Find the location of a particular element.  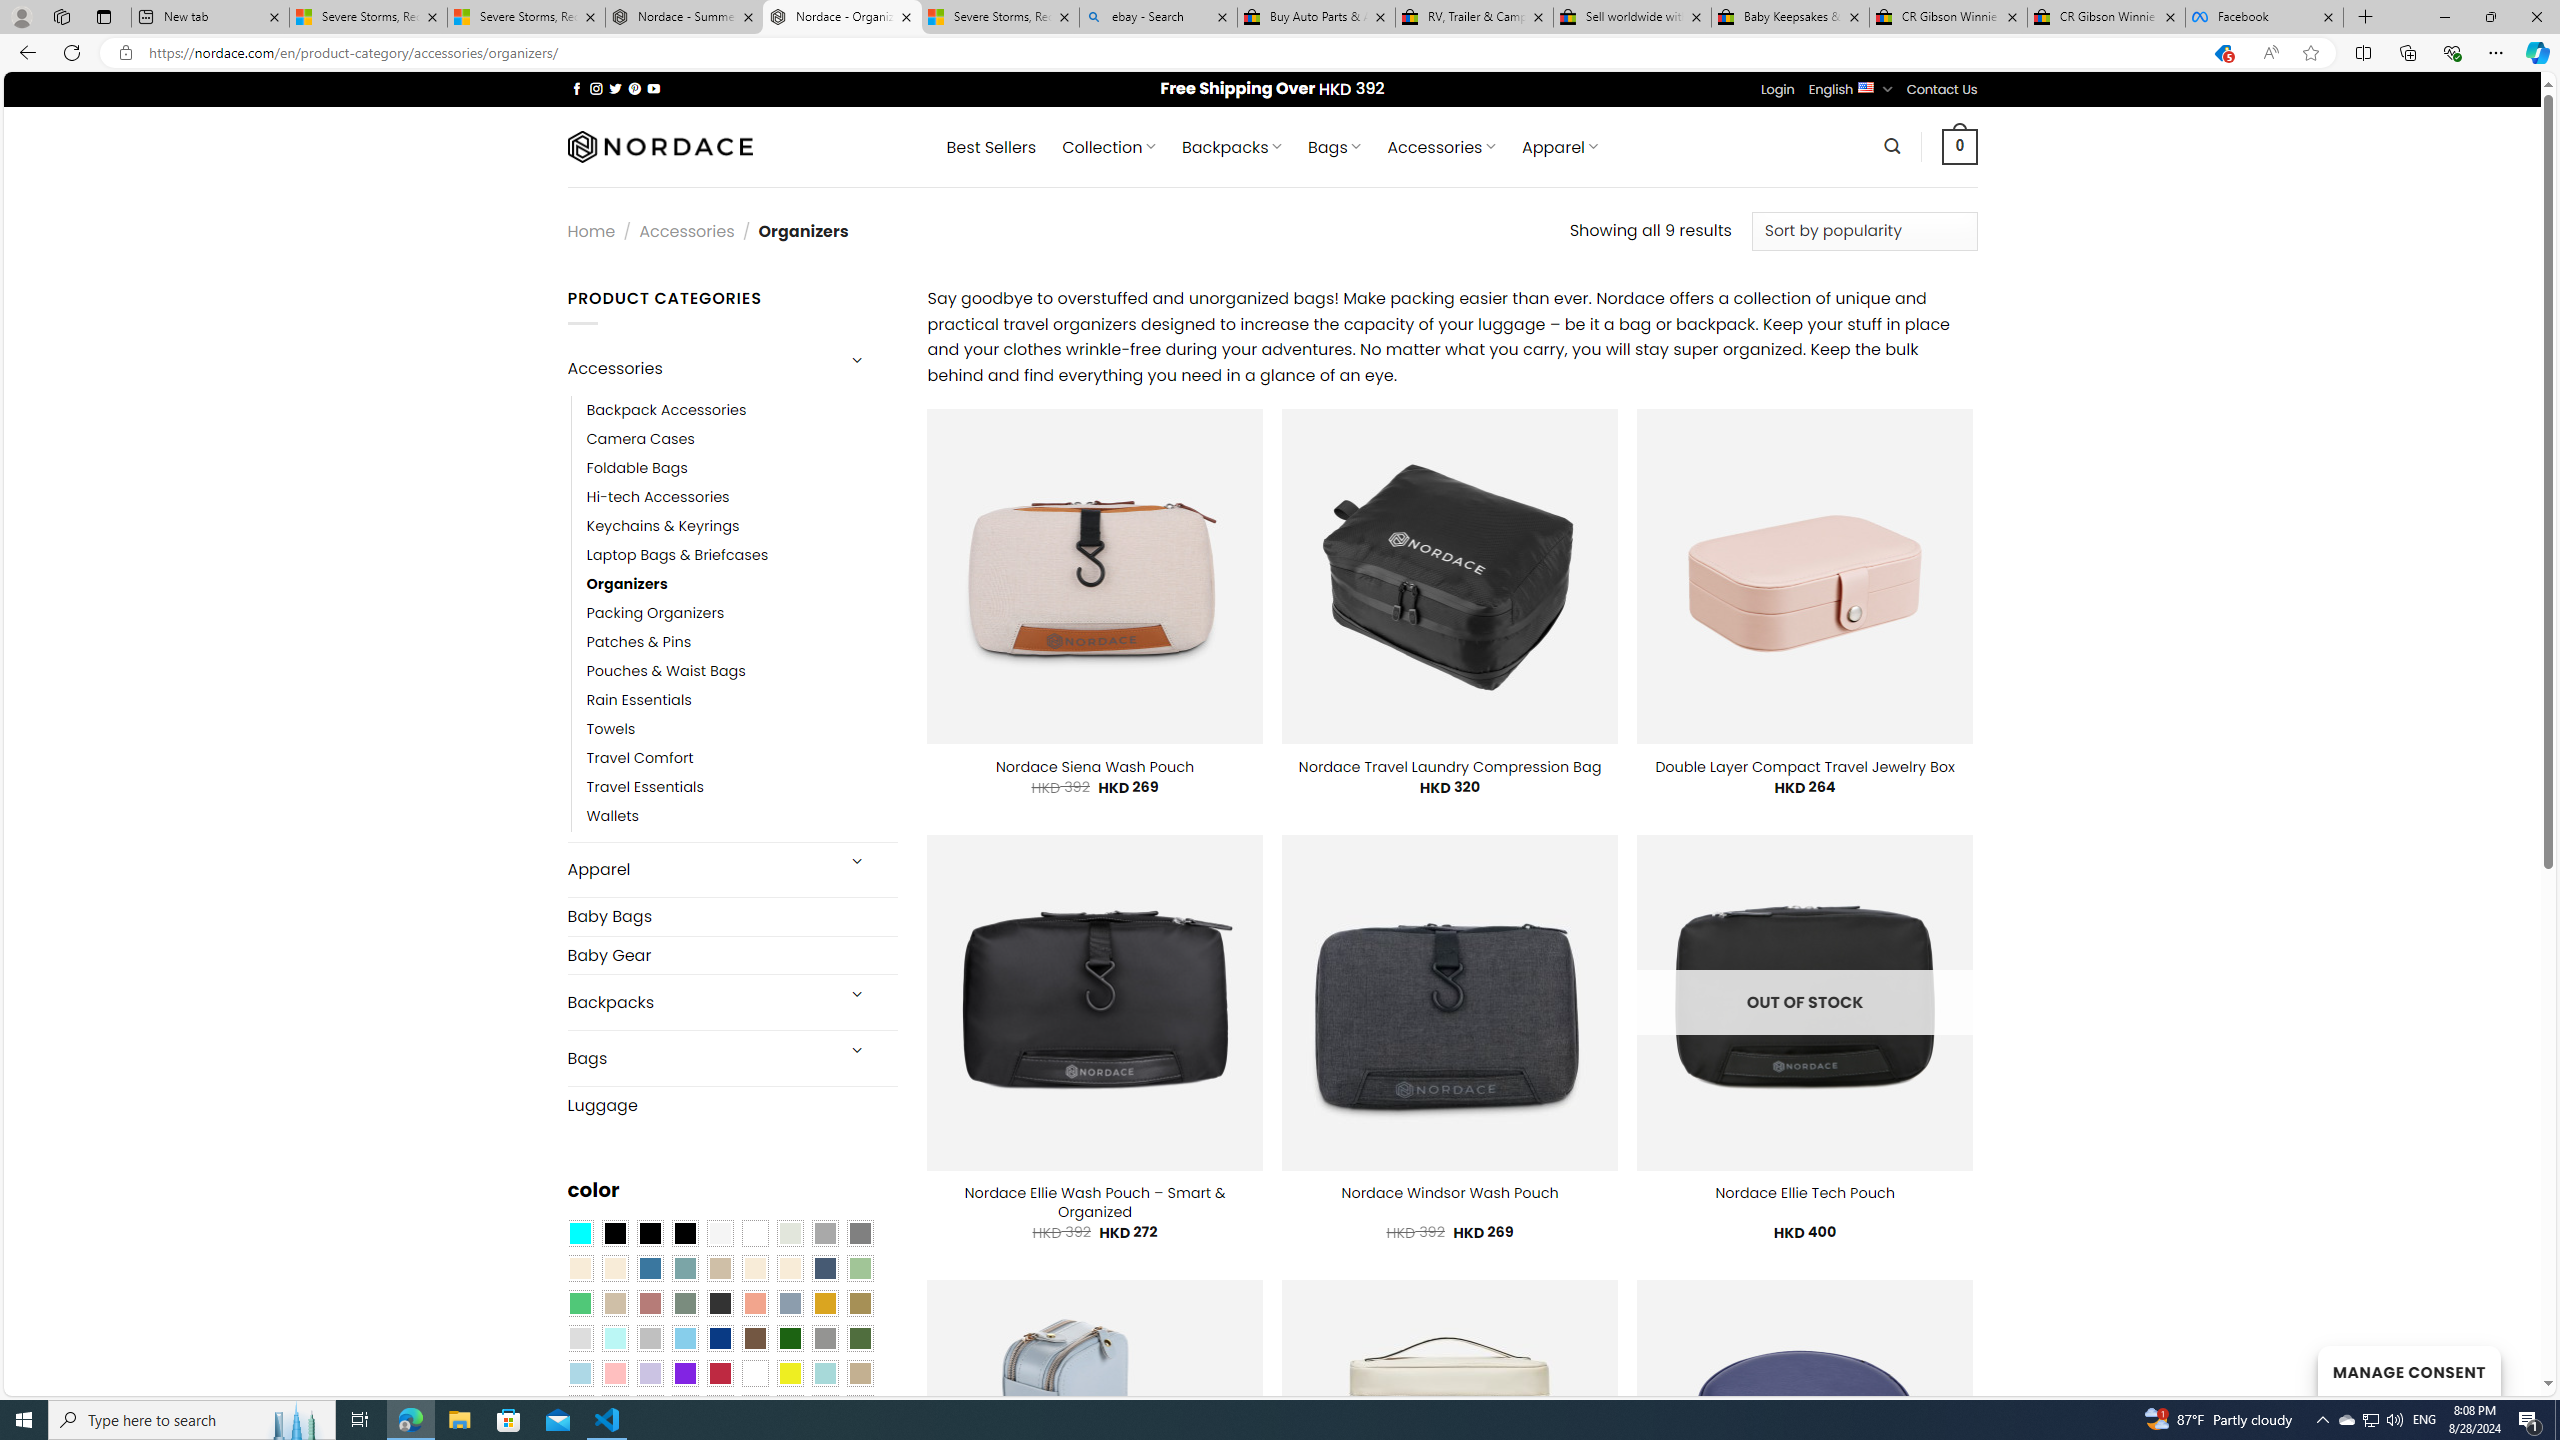

Light Blue is located at coordinates (579, 1373).